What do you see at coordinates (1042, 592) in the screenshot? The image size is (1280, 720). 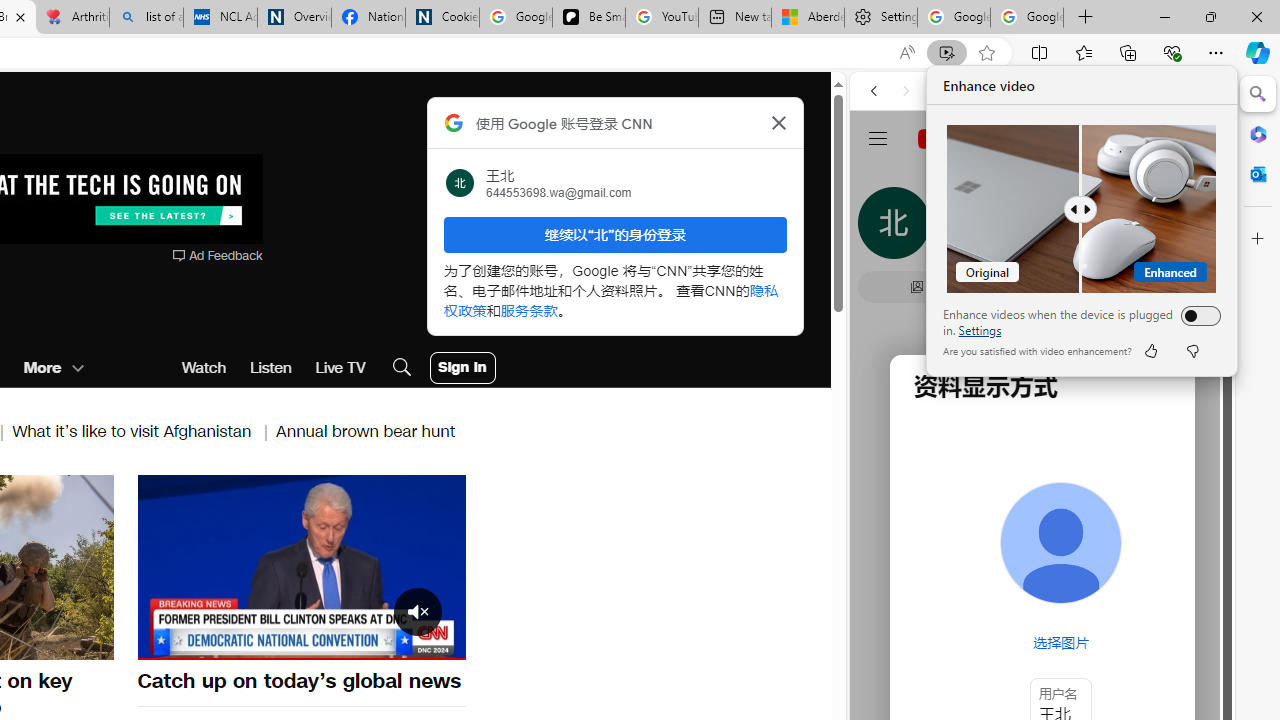 I see `Trailer #2 [HD]` at bounding box center [1042, 592].